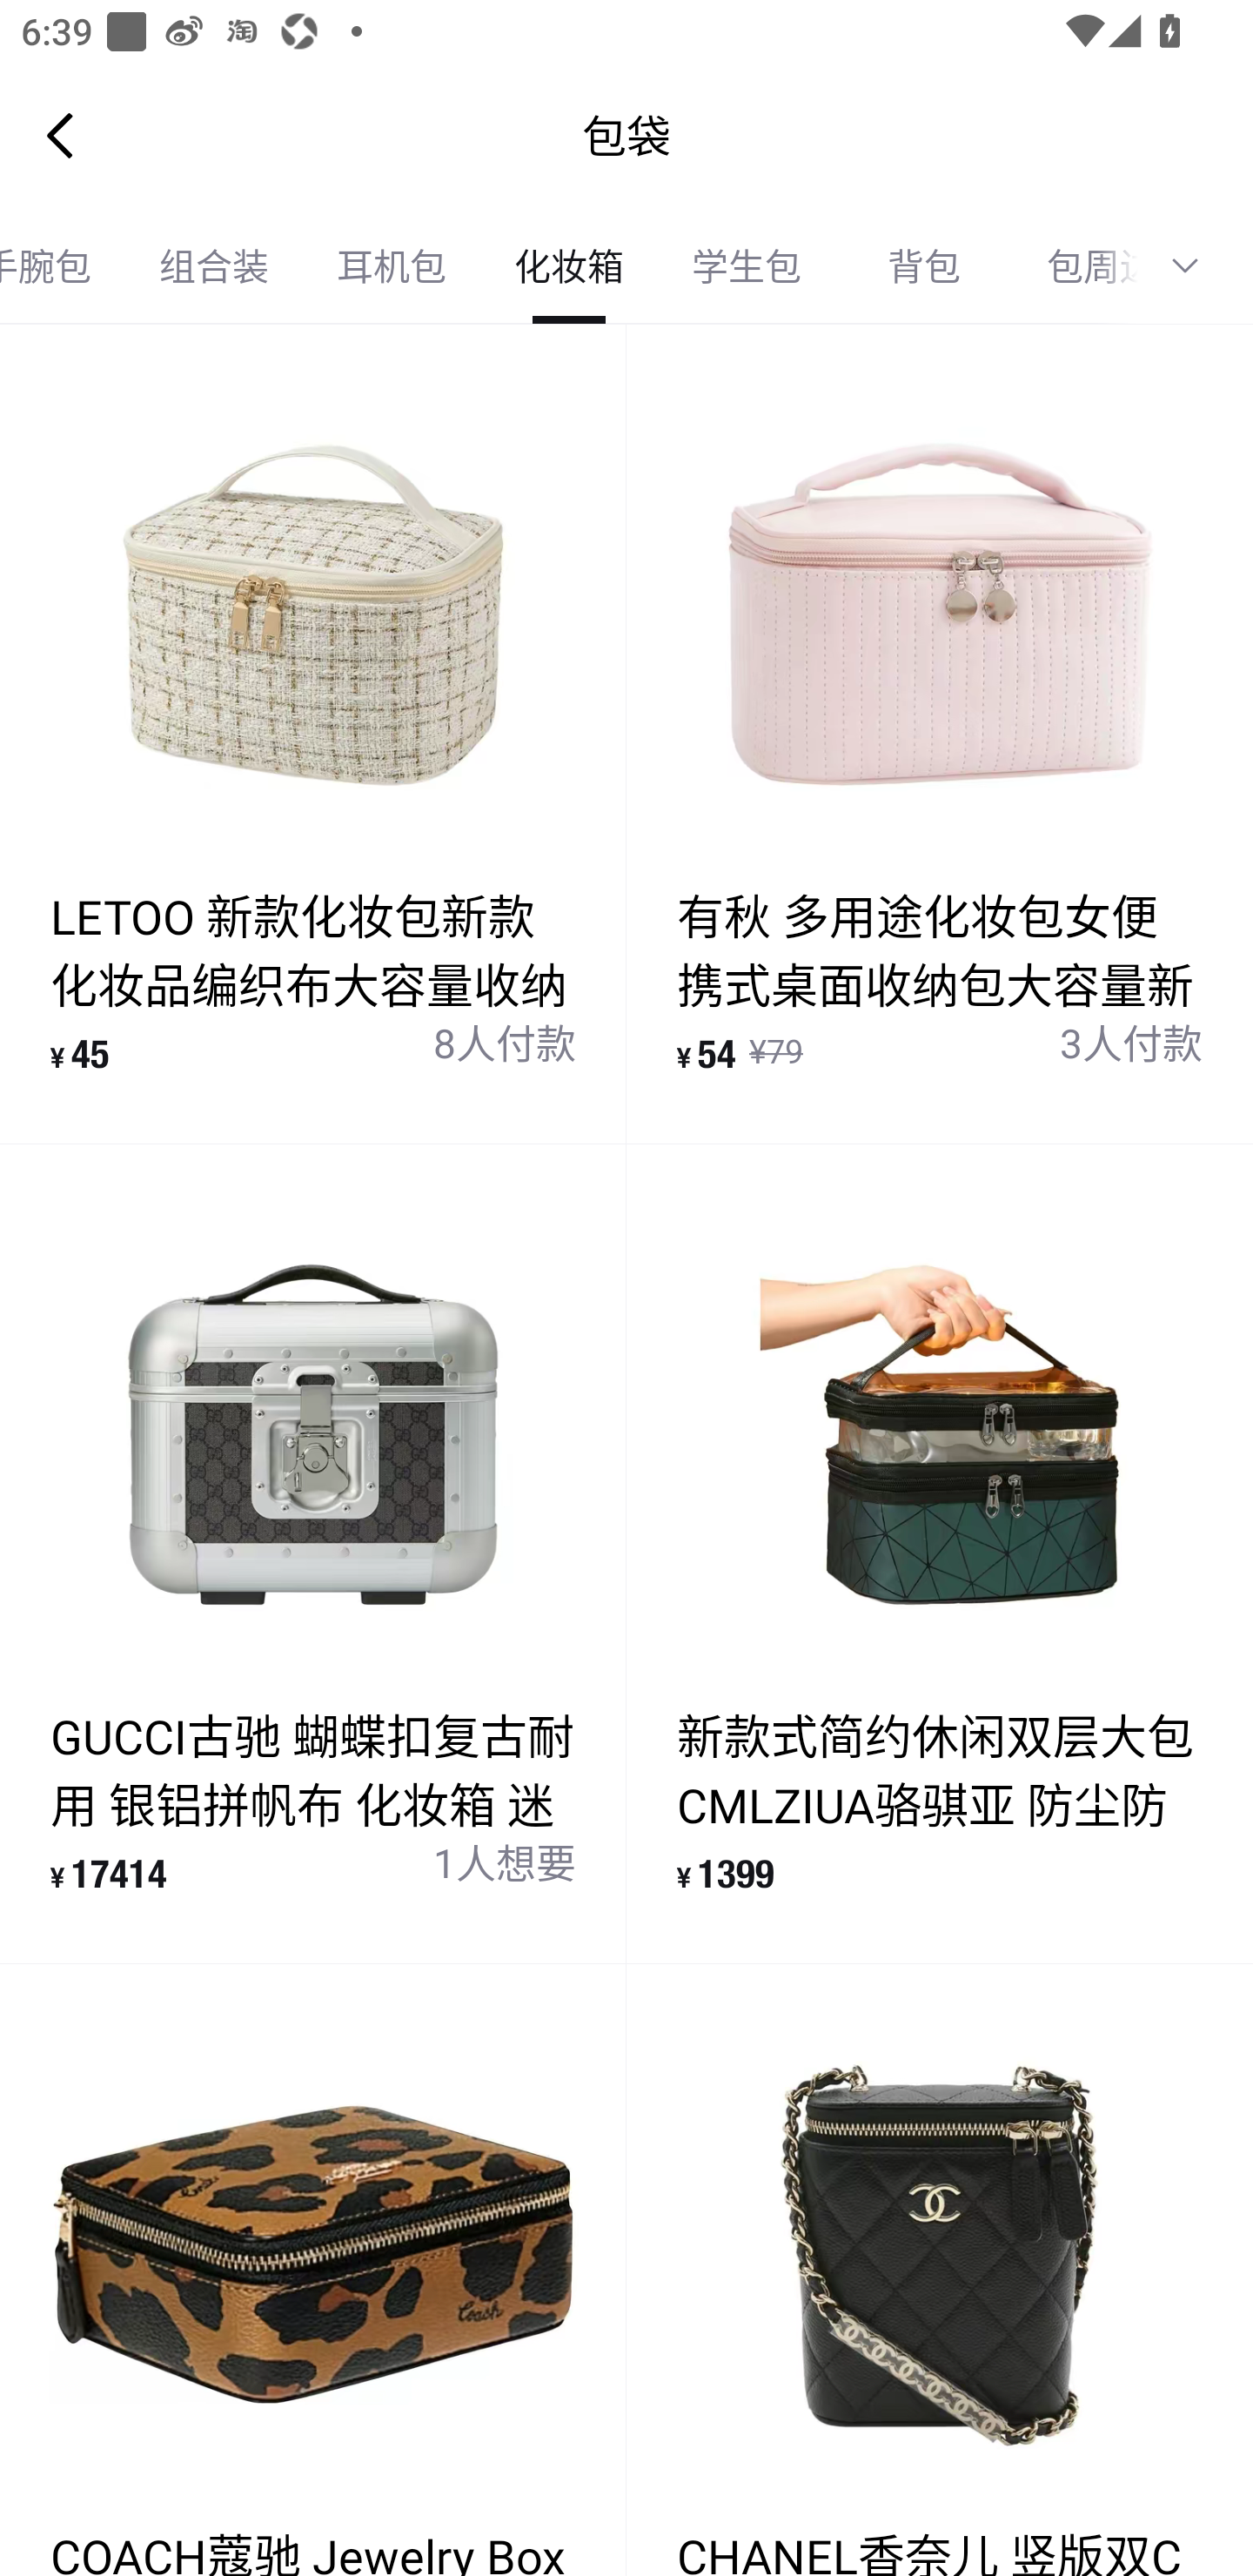 Image resolution: width=1253 pixels, height=2576 pixels. What do you see at coordinates (63, 266) in the screenshot?
I see `手腕包` at bounding box center [63, 266].